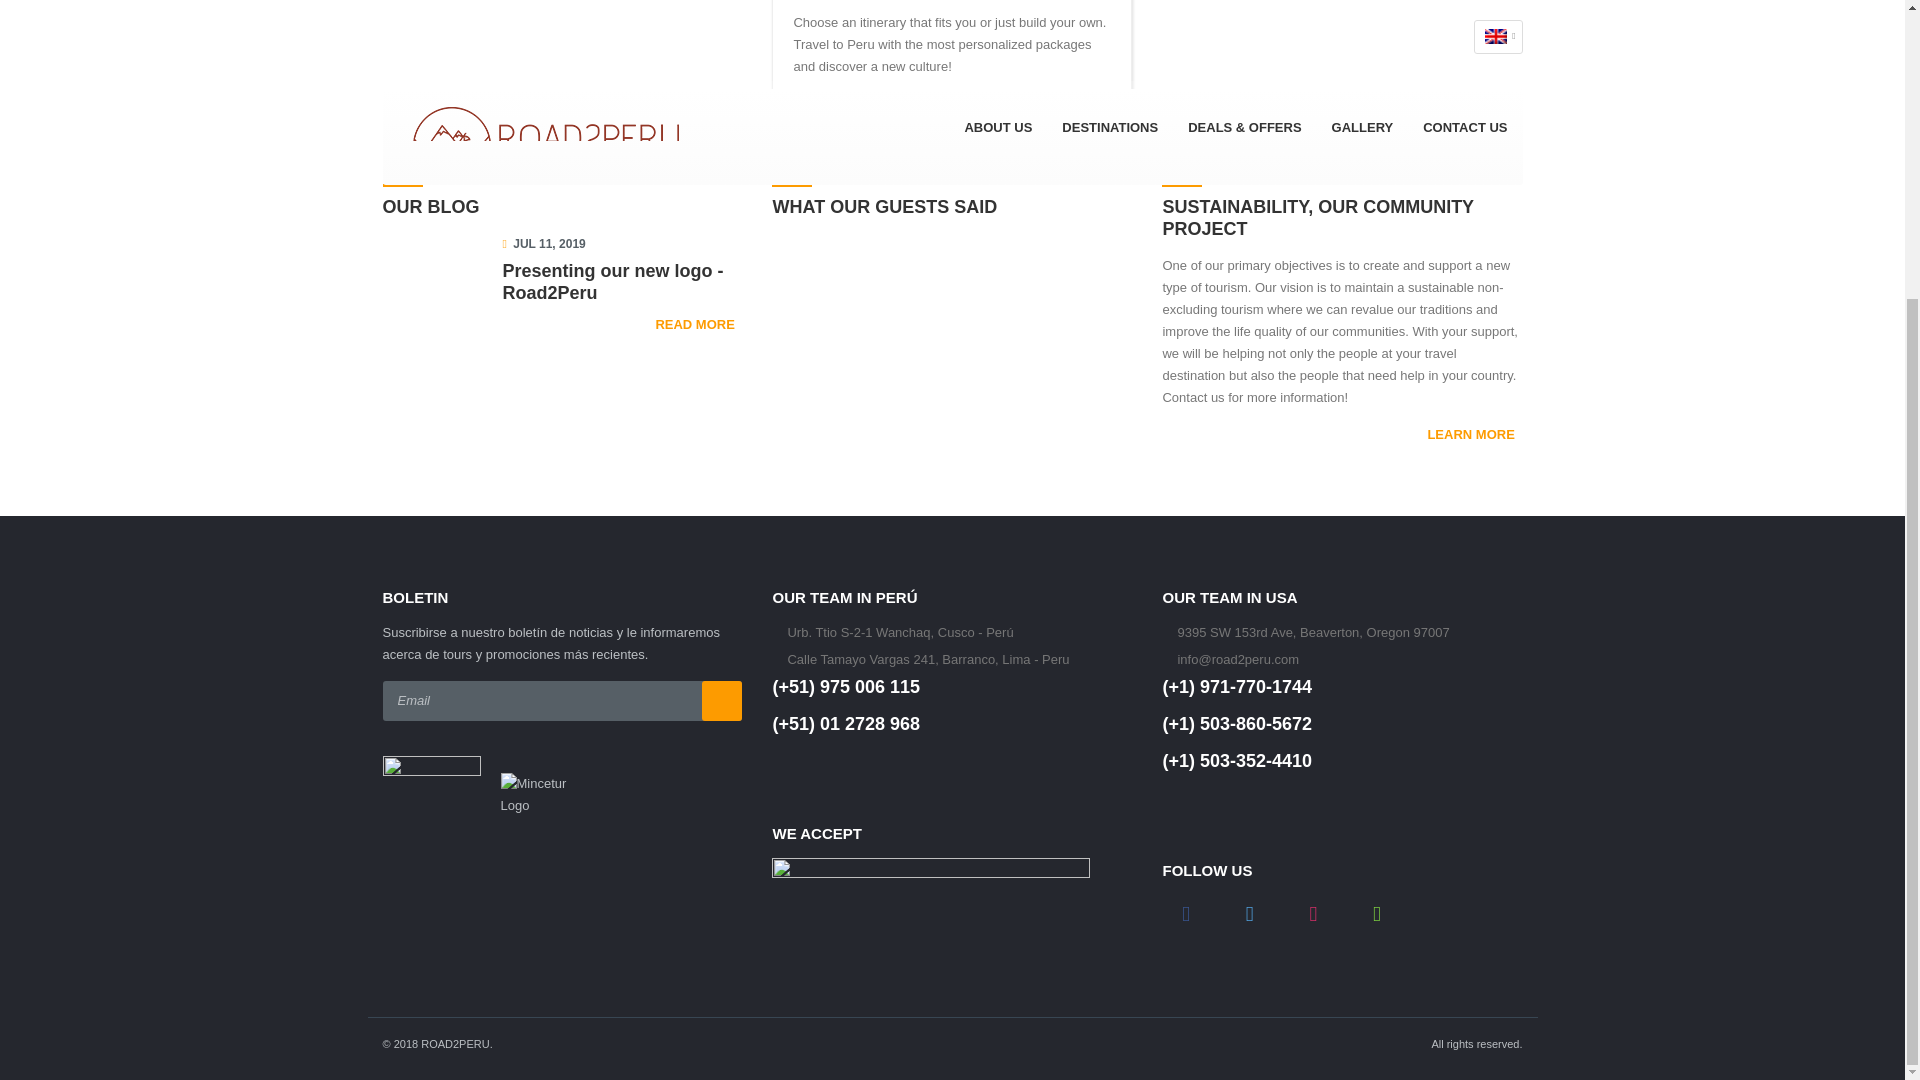 Image resolution: width=1920 pixels, height=1080 pixels. I want to click on READ MORE, so click(698, 324).